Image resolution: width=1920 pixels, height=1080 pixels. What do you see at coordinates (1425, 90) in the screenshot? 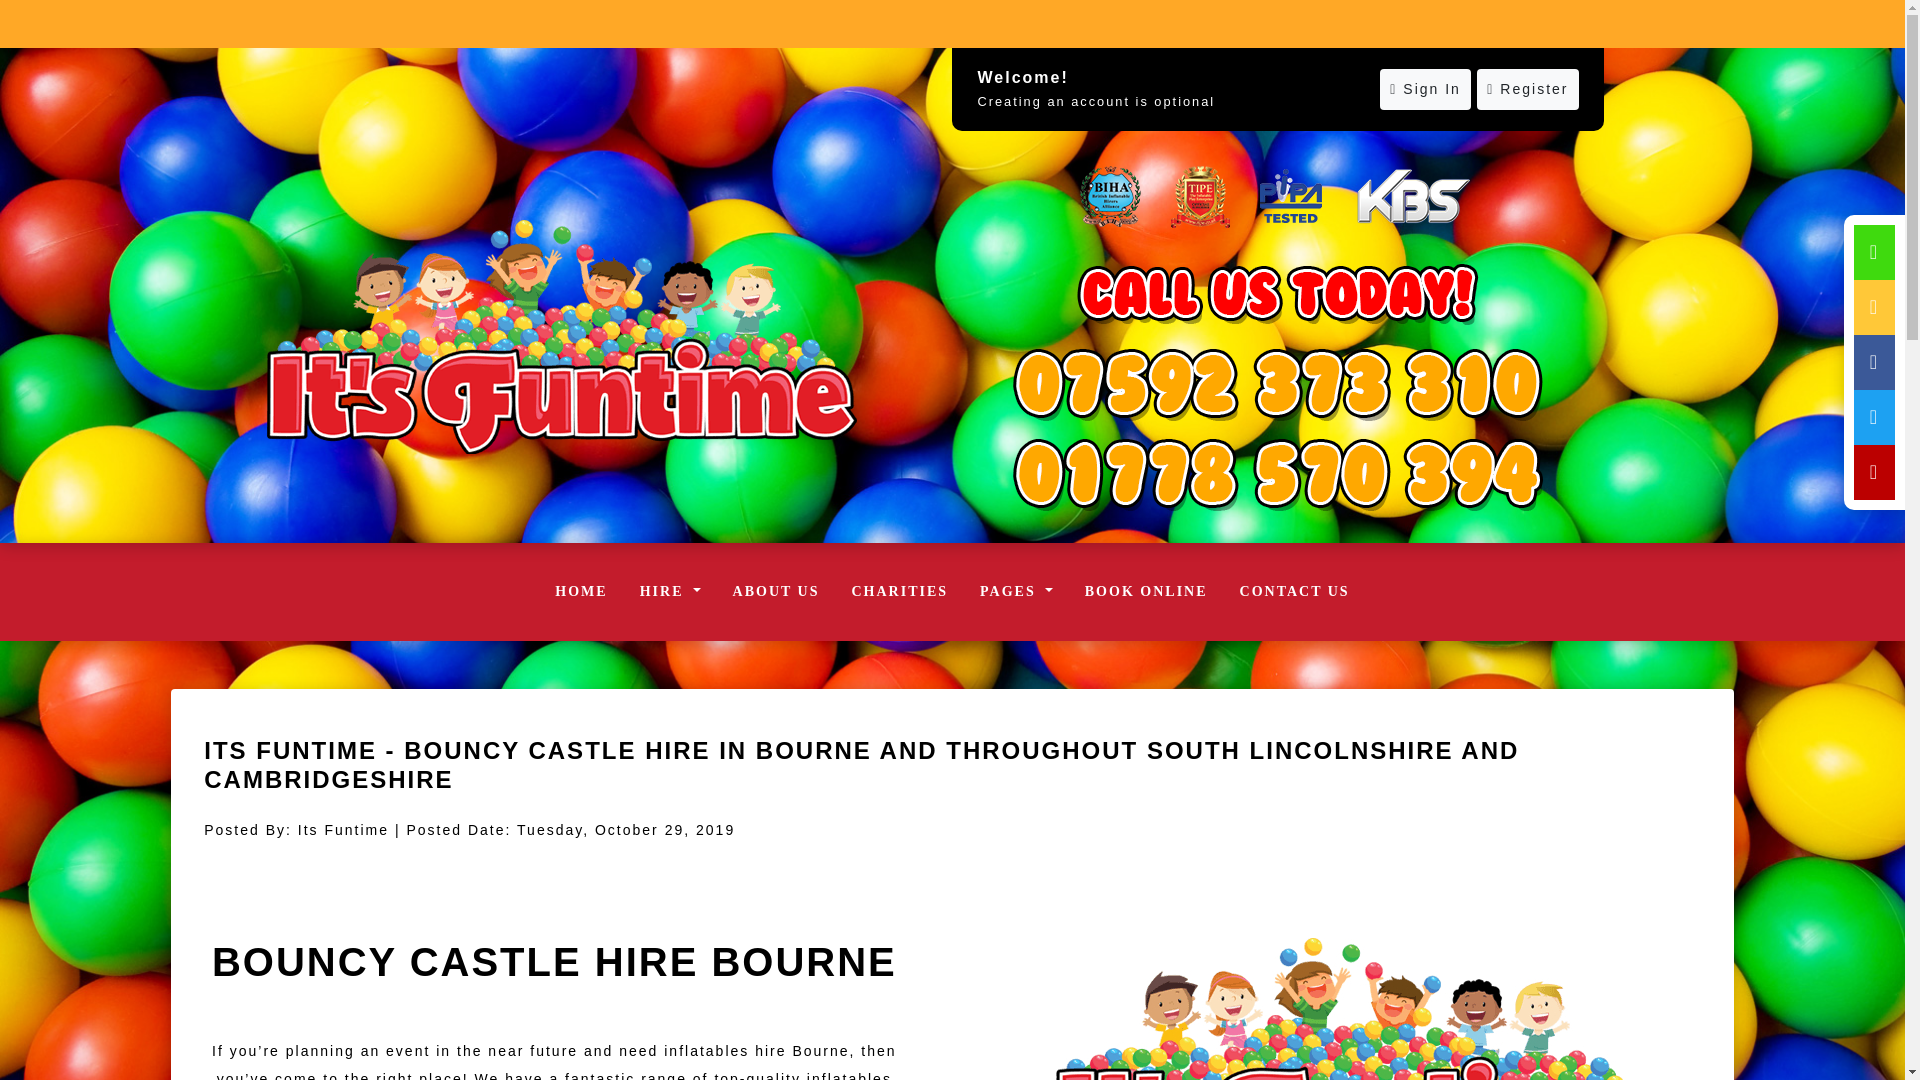
I see `Sign In` at bounding box center [1425, 90].